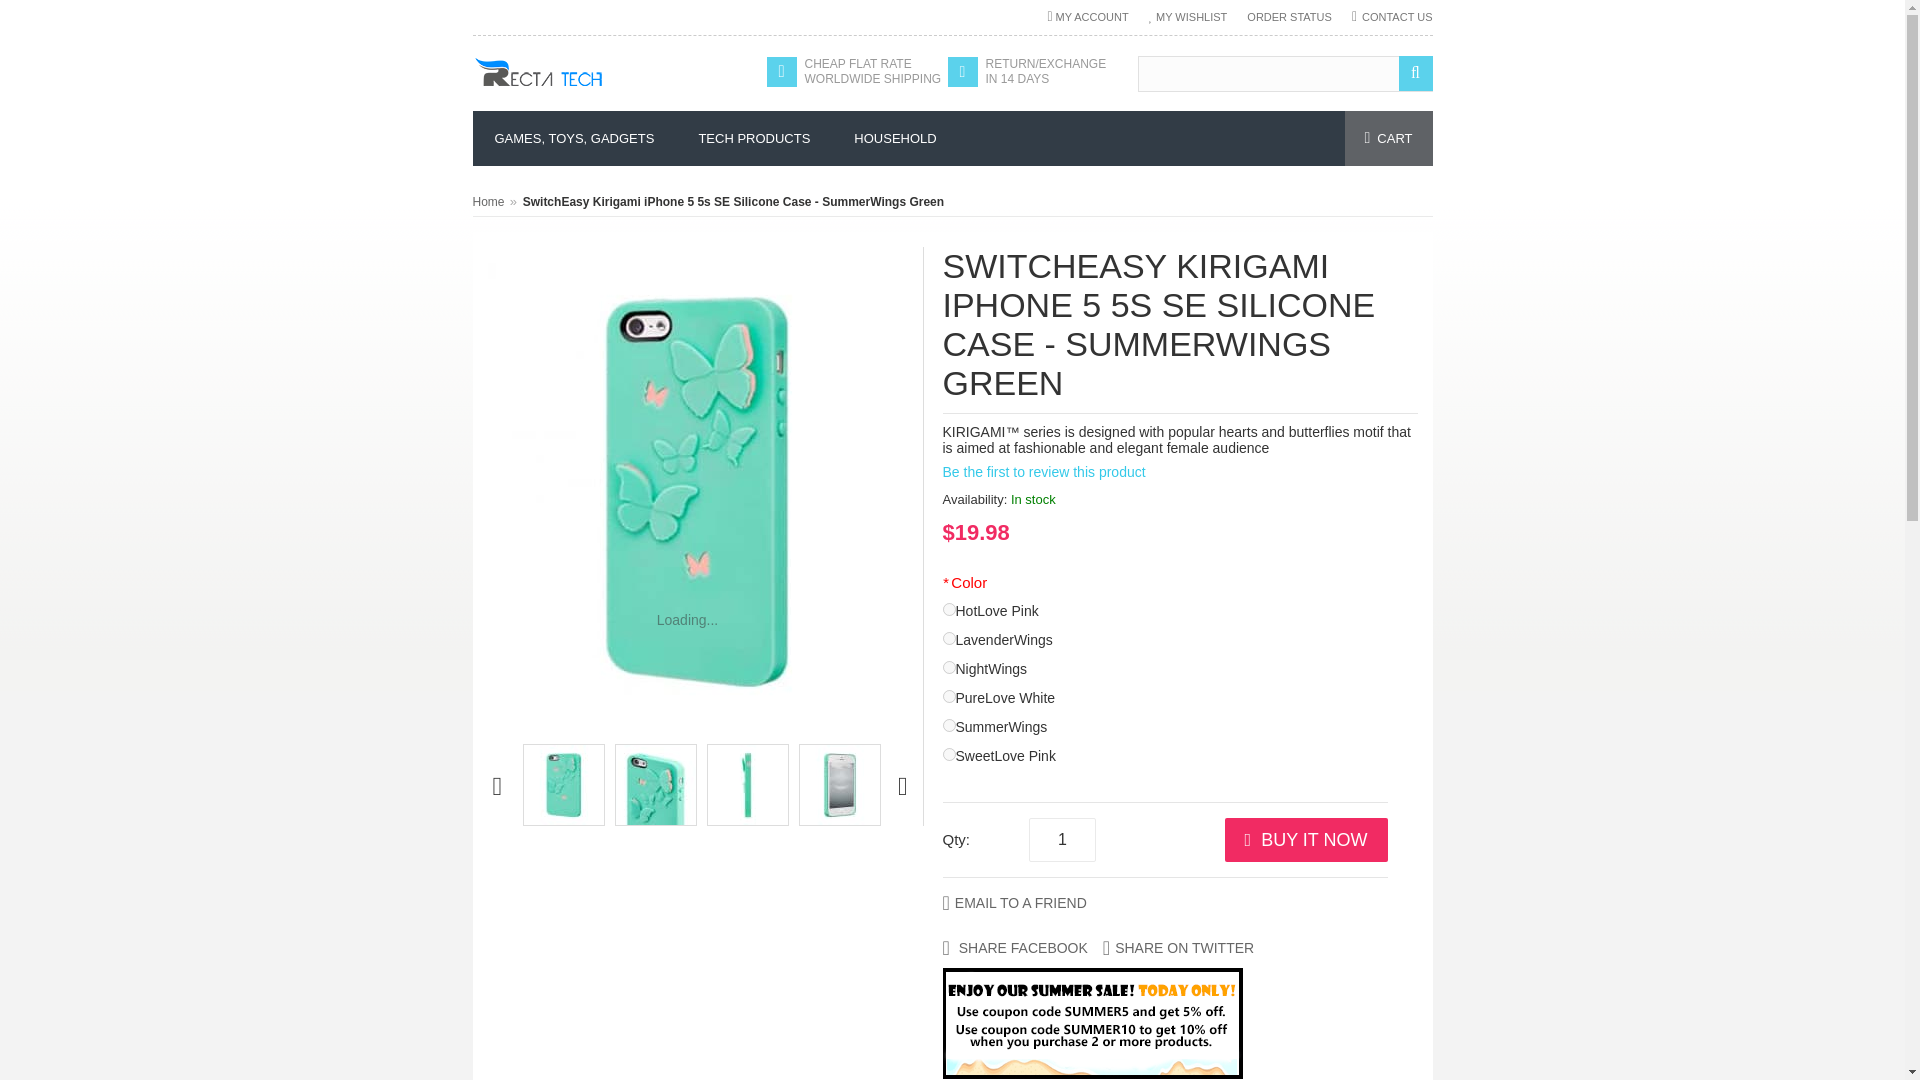 This screenshot has height=1080, width=1920. Describe the element at coordinates (1289, 16) in the screenshot. I see `ORDER STATUS` at that location.